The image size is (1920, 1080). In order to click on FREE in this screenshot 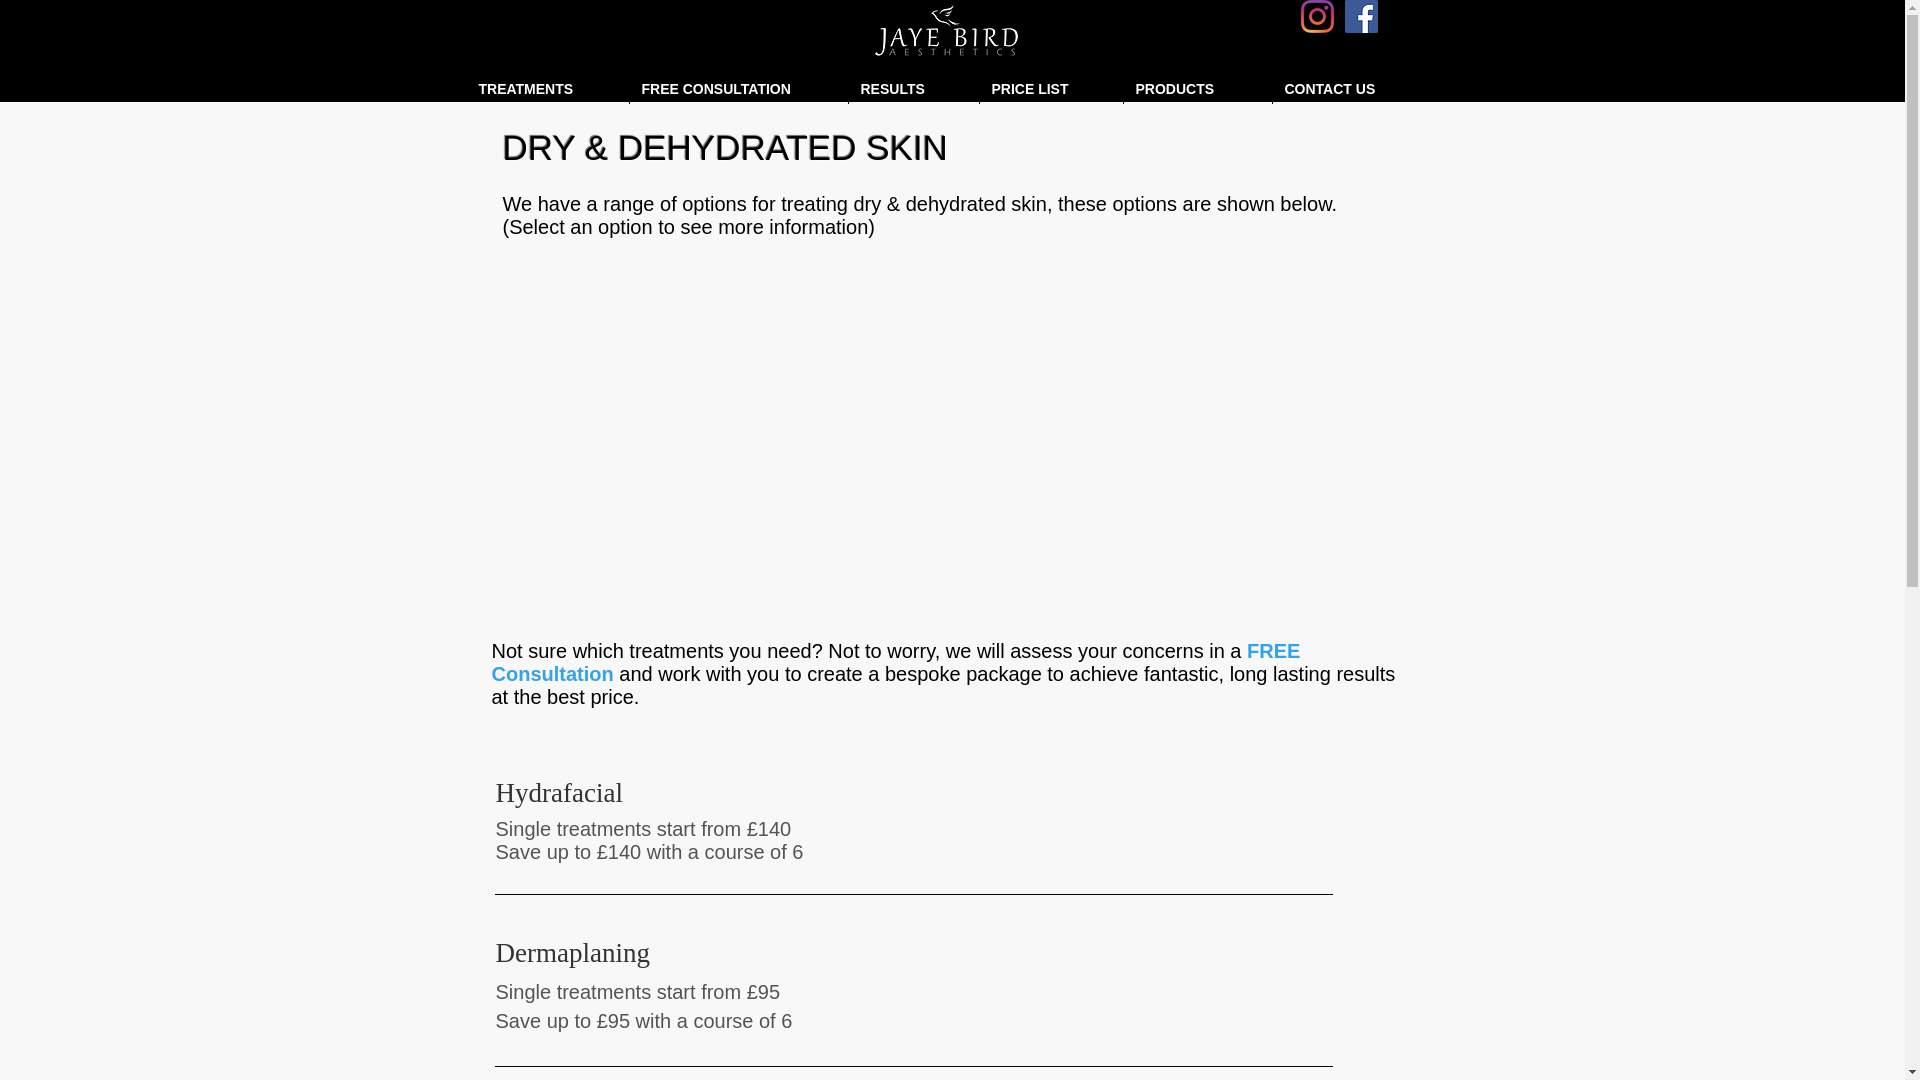, I will do `click(1272, 651)`.